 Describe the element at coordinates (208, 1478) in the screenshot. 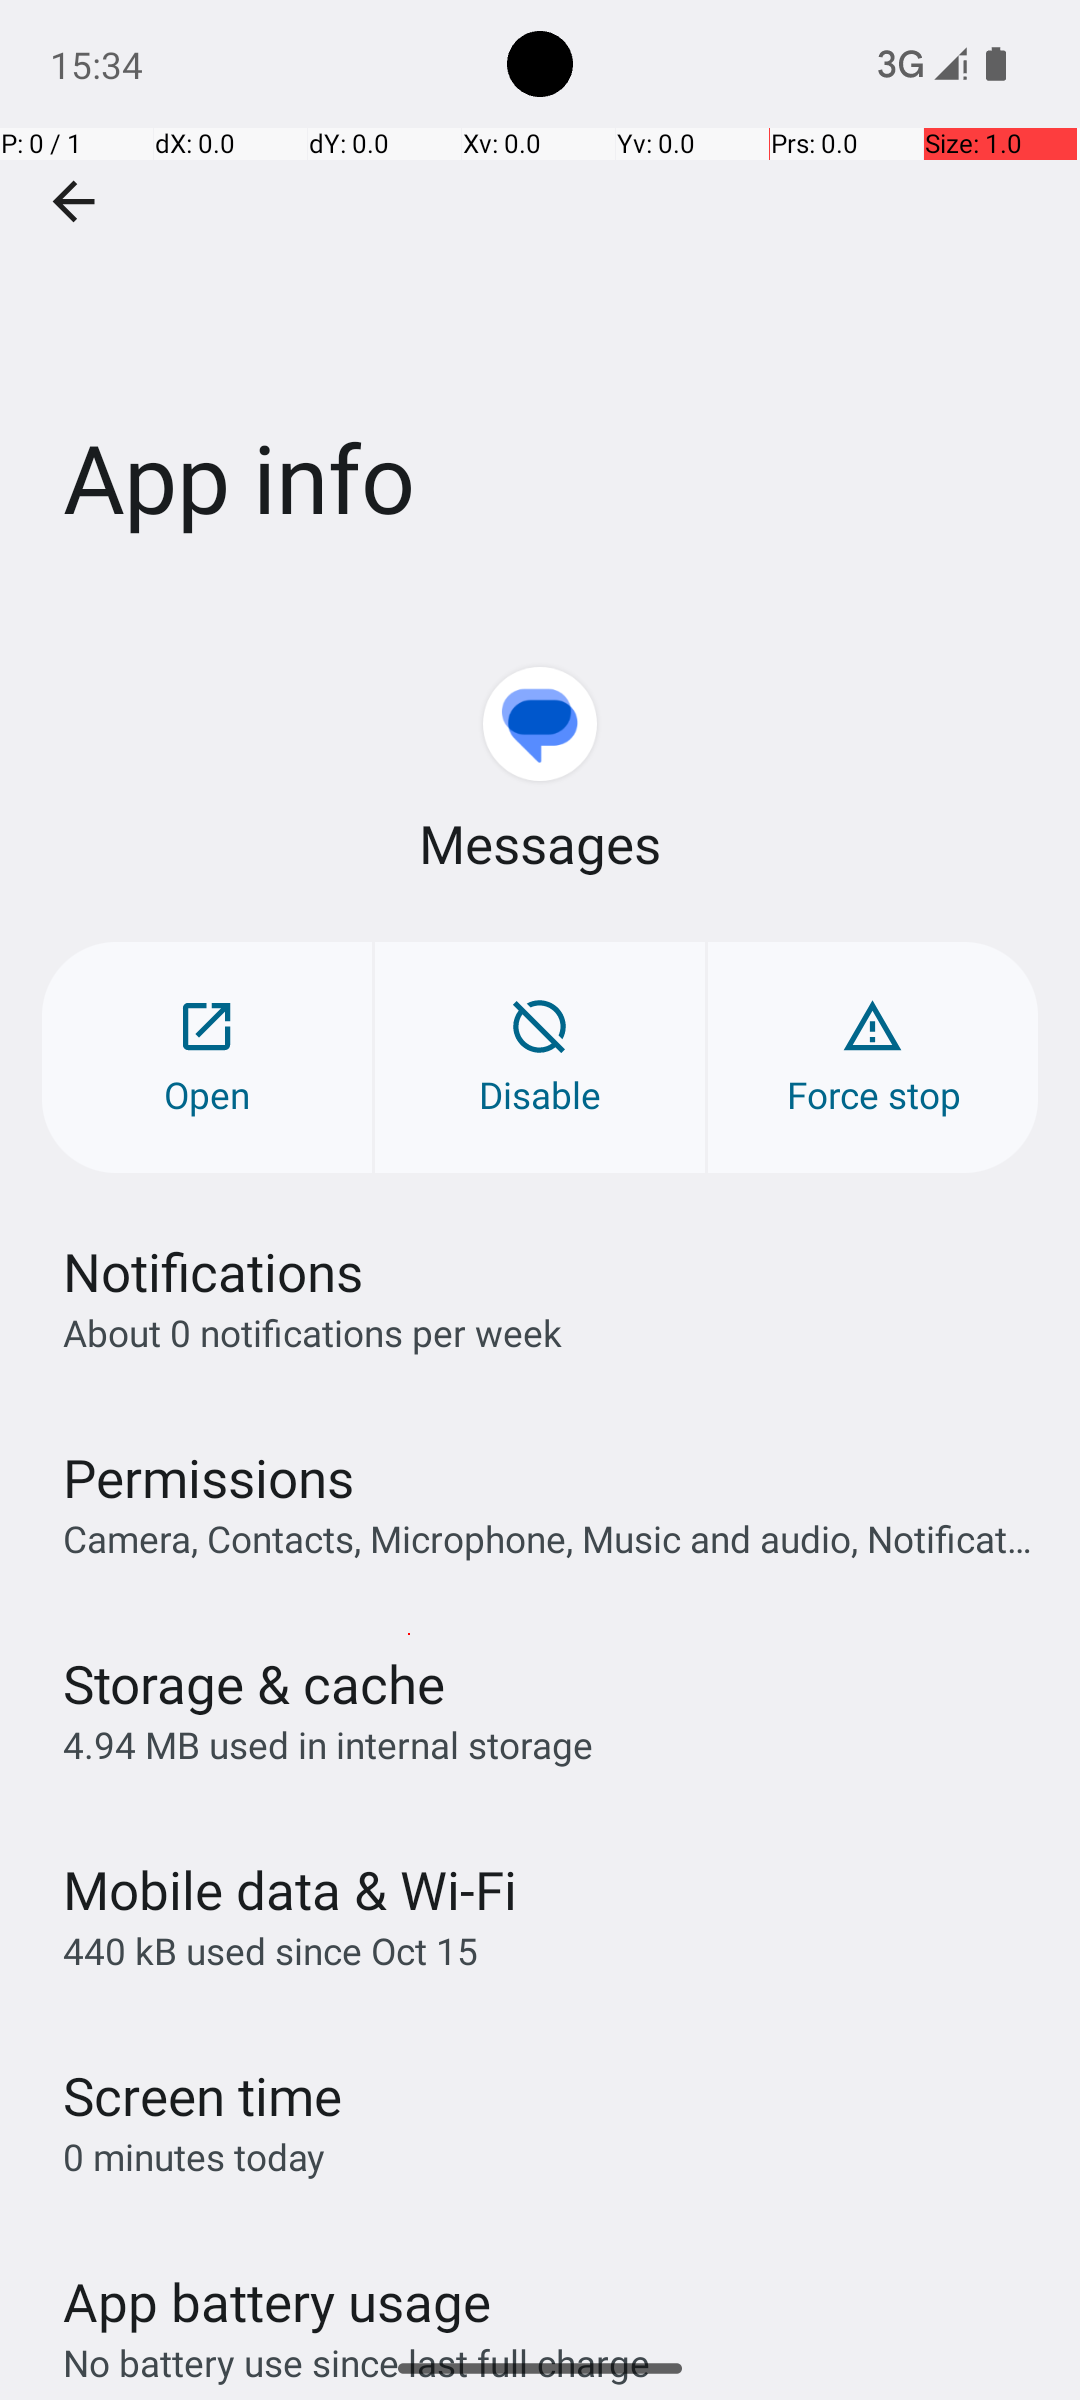

I see `Permissions` at that location.